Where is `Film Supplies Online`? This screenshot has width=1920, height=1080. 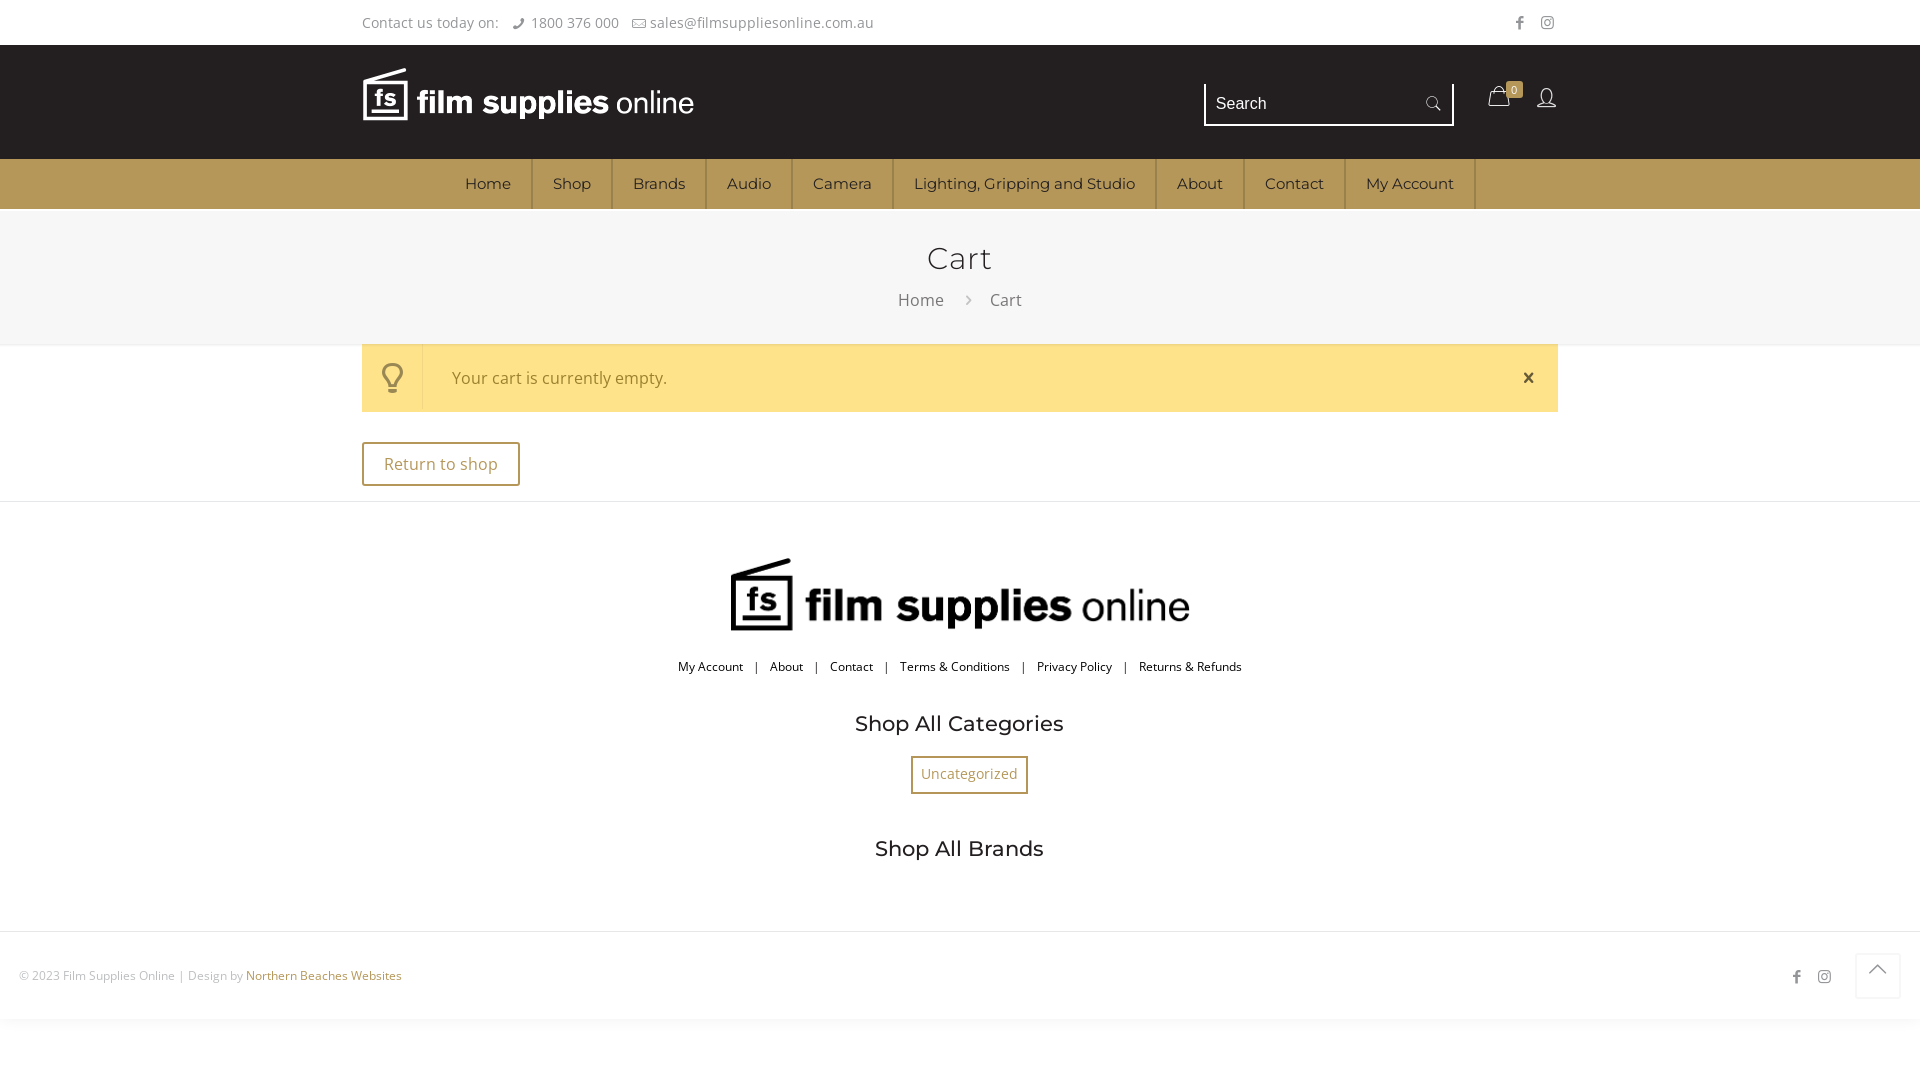
Film Supplies Online is located at coordinates (528, 102).